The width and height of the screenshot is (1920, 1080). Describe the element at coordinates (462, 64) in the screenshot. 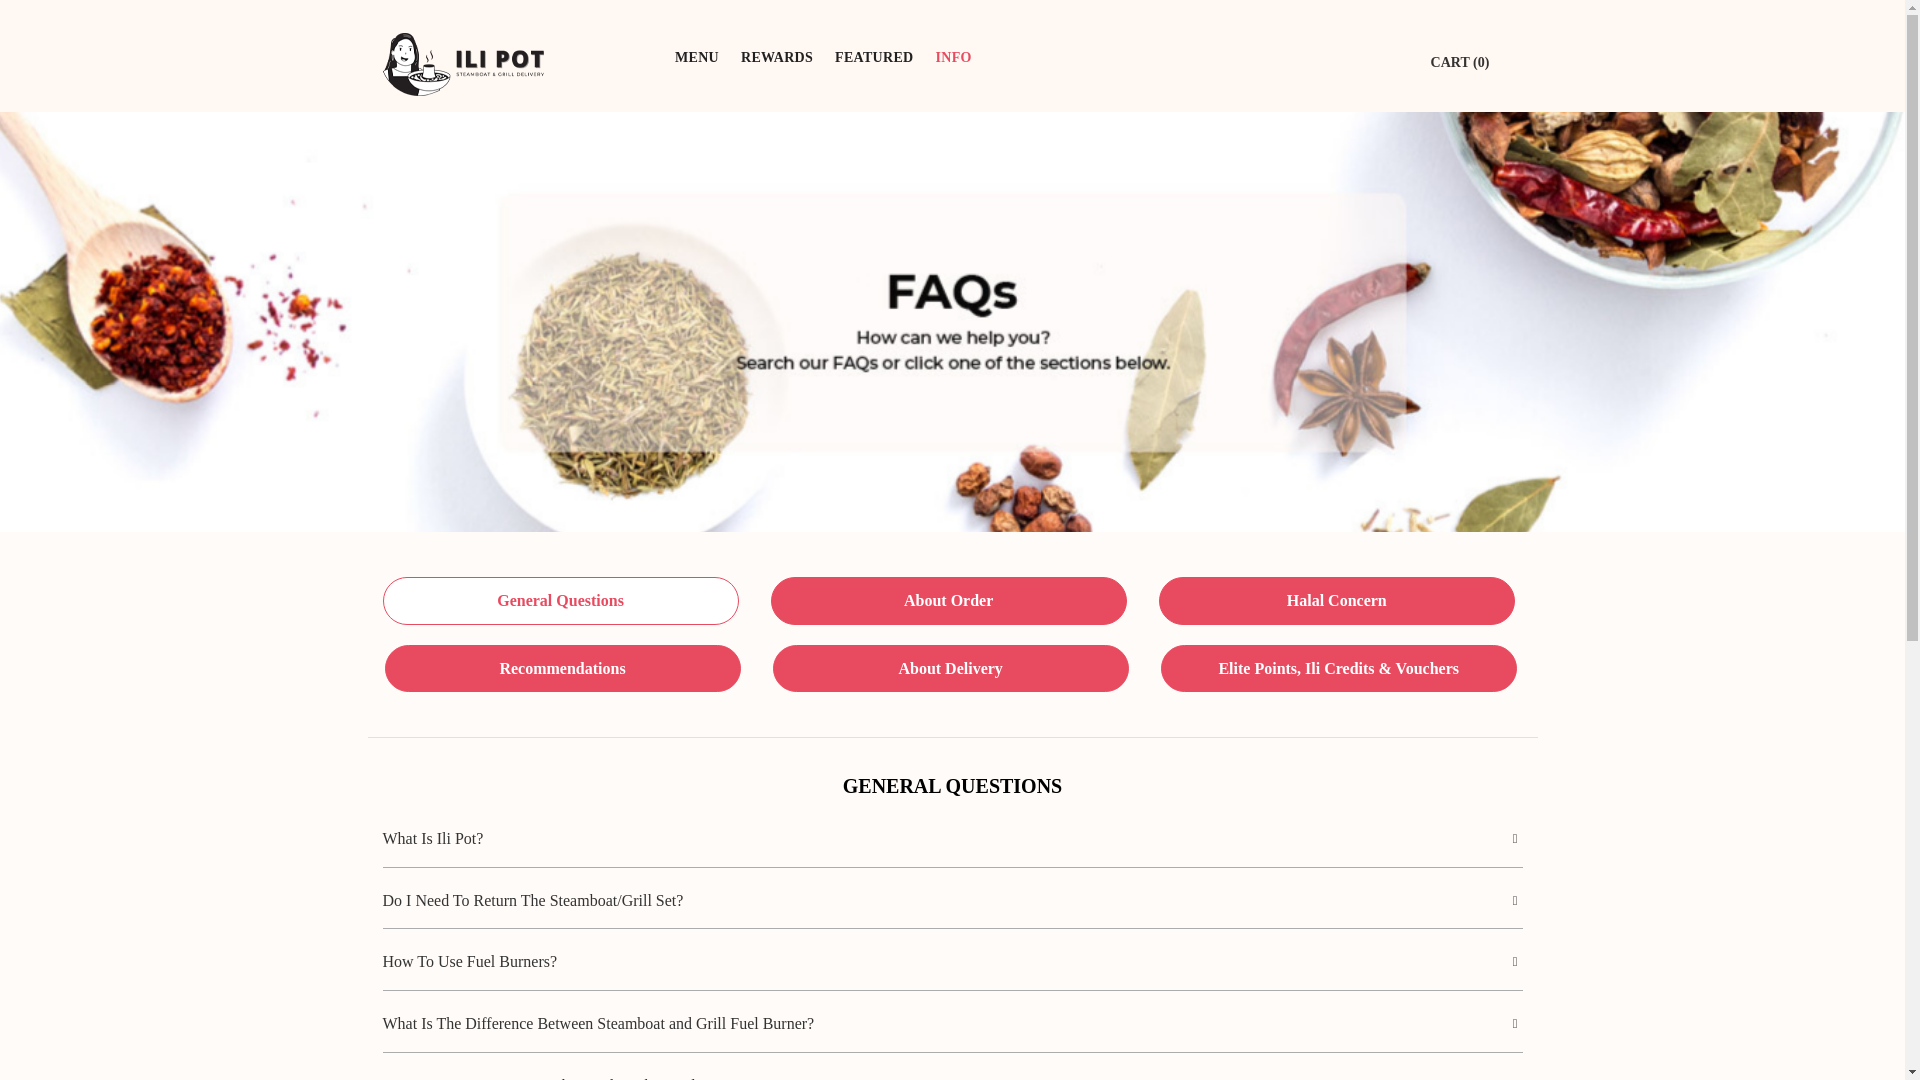

I see `Lisa from ILIPOT` at that location.